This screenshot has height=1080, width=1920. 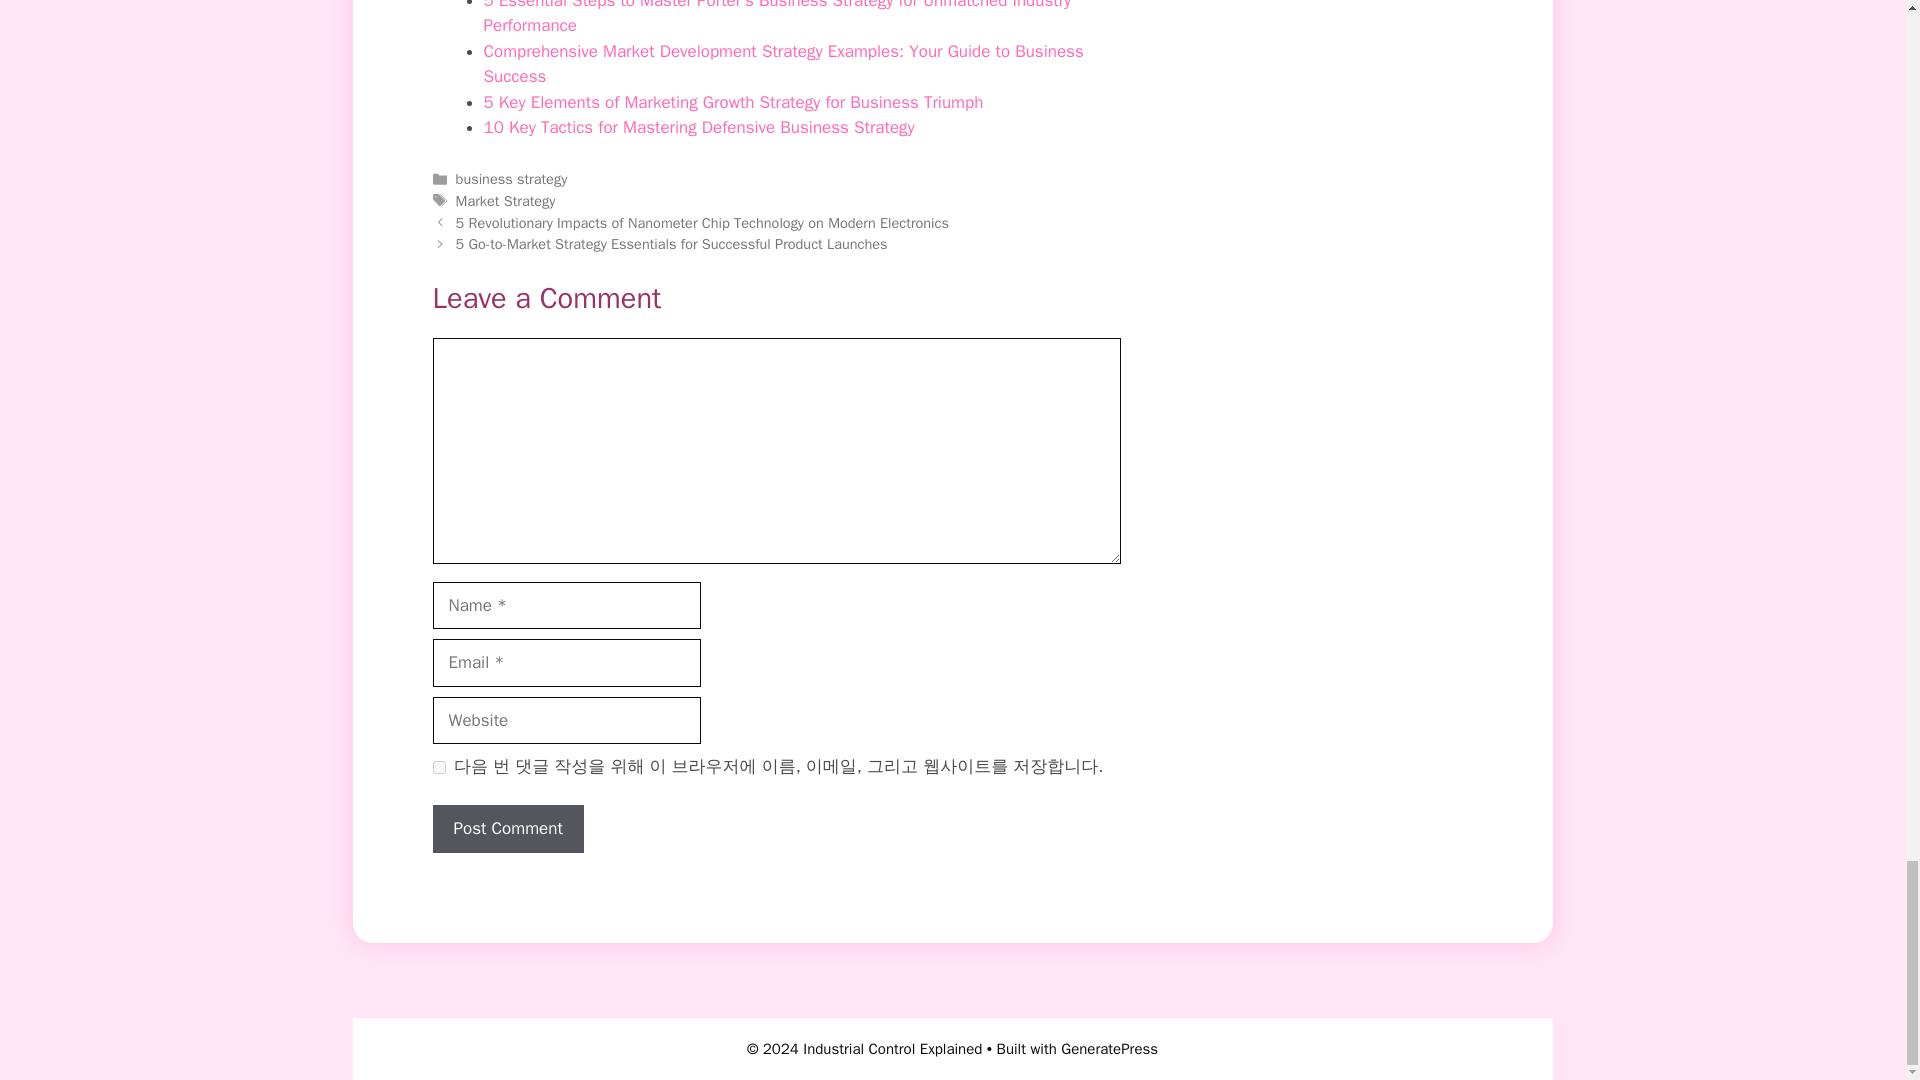 I want to click on Post Comment, so click(x=508, y=828).